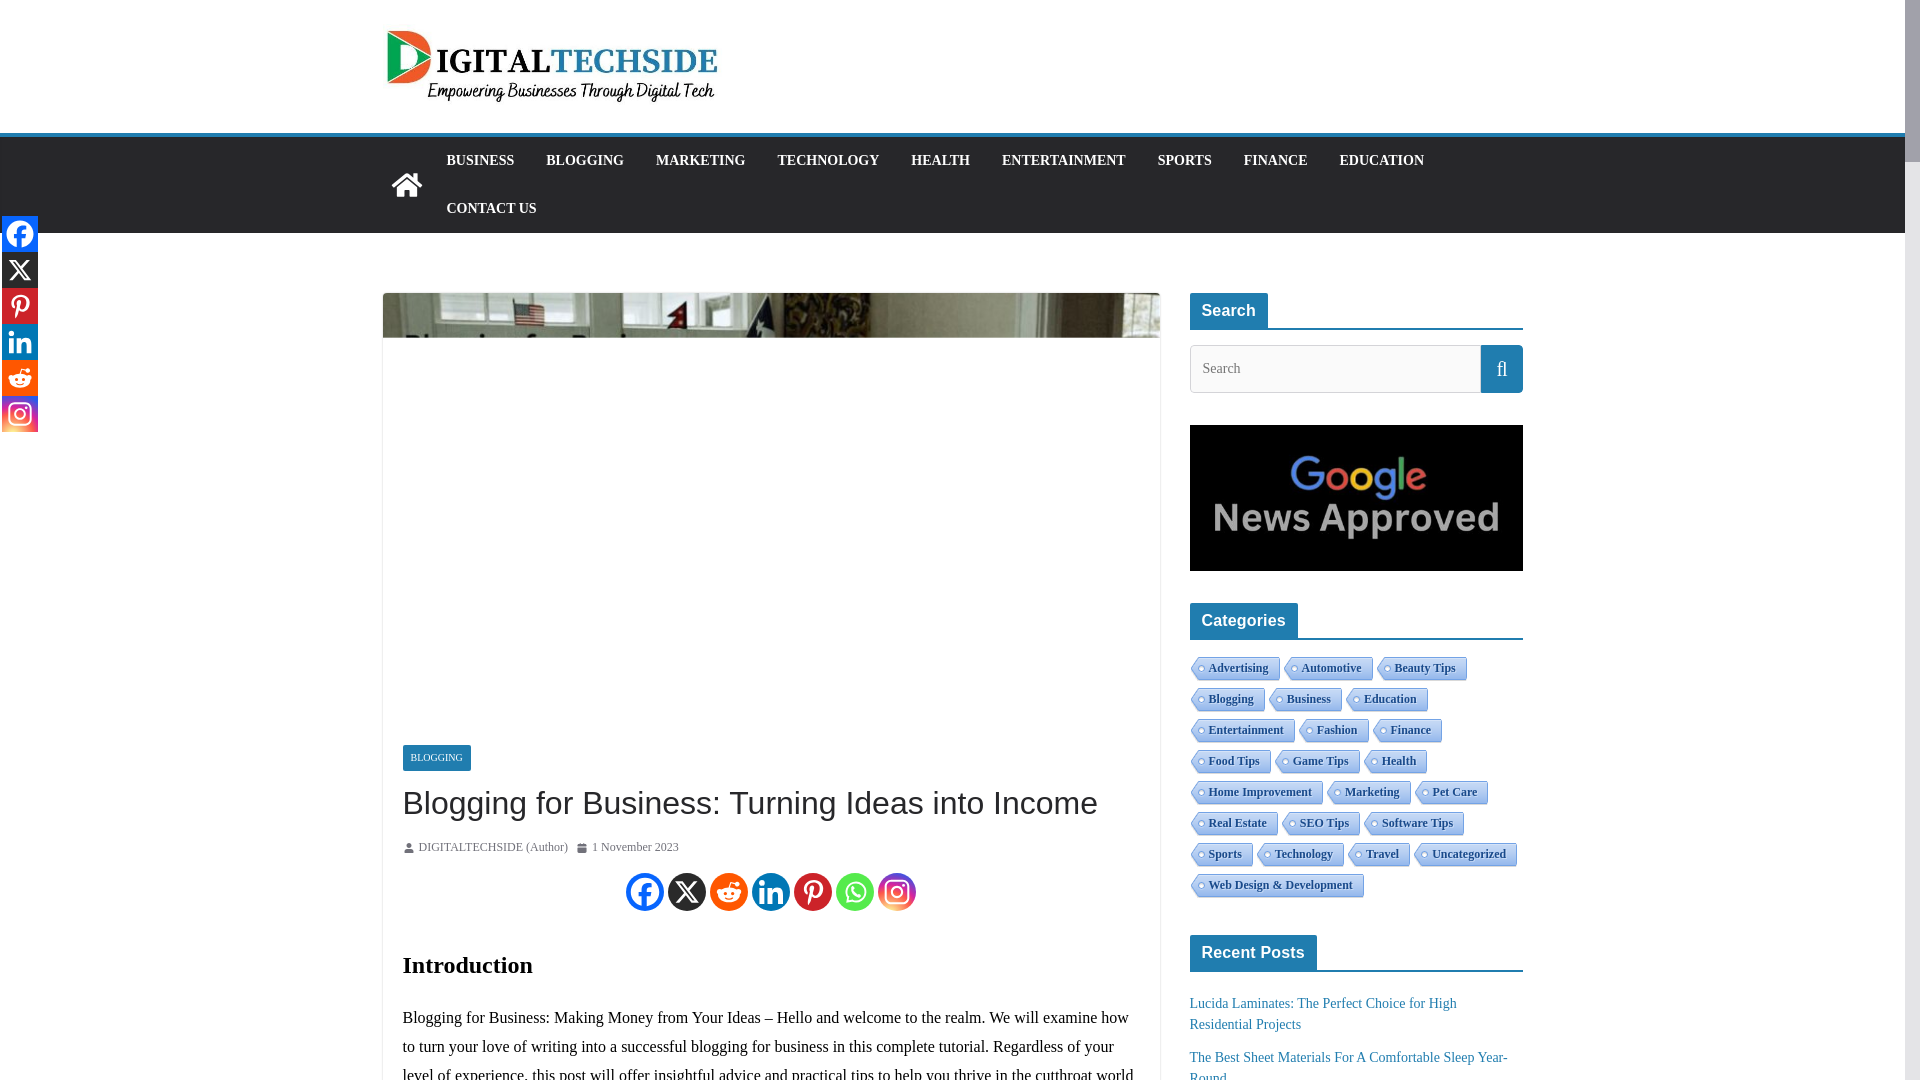  Describe the element at coordinates (700, 160) in the screenshot. I see `MARKETING` at that location.